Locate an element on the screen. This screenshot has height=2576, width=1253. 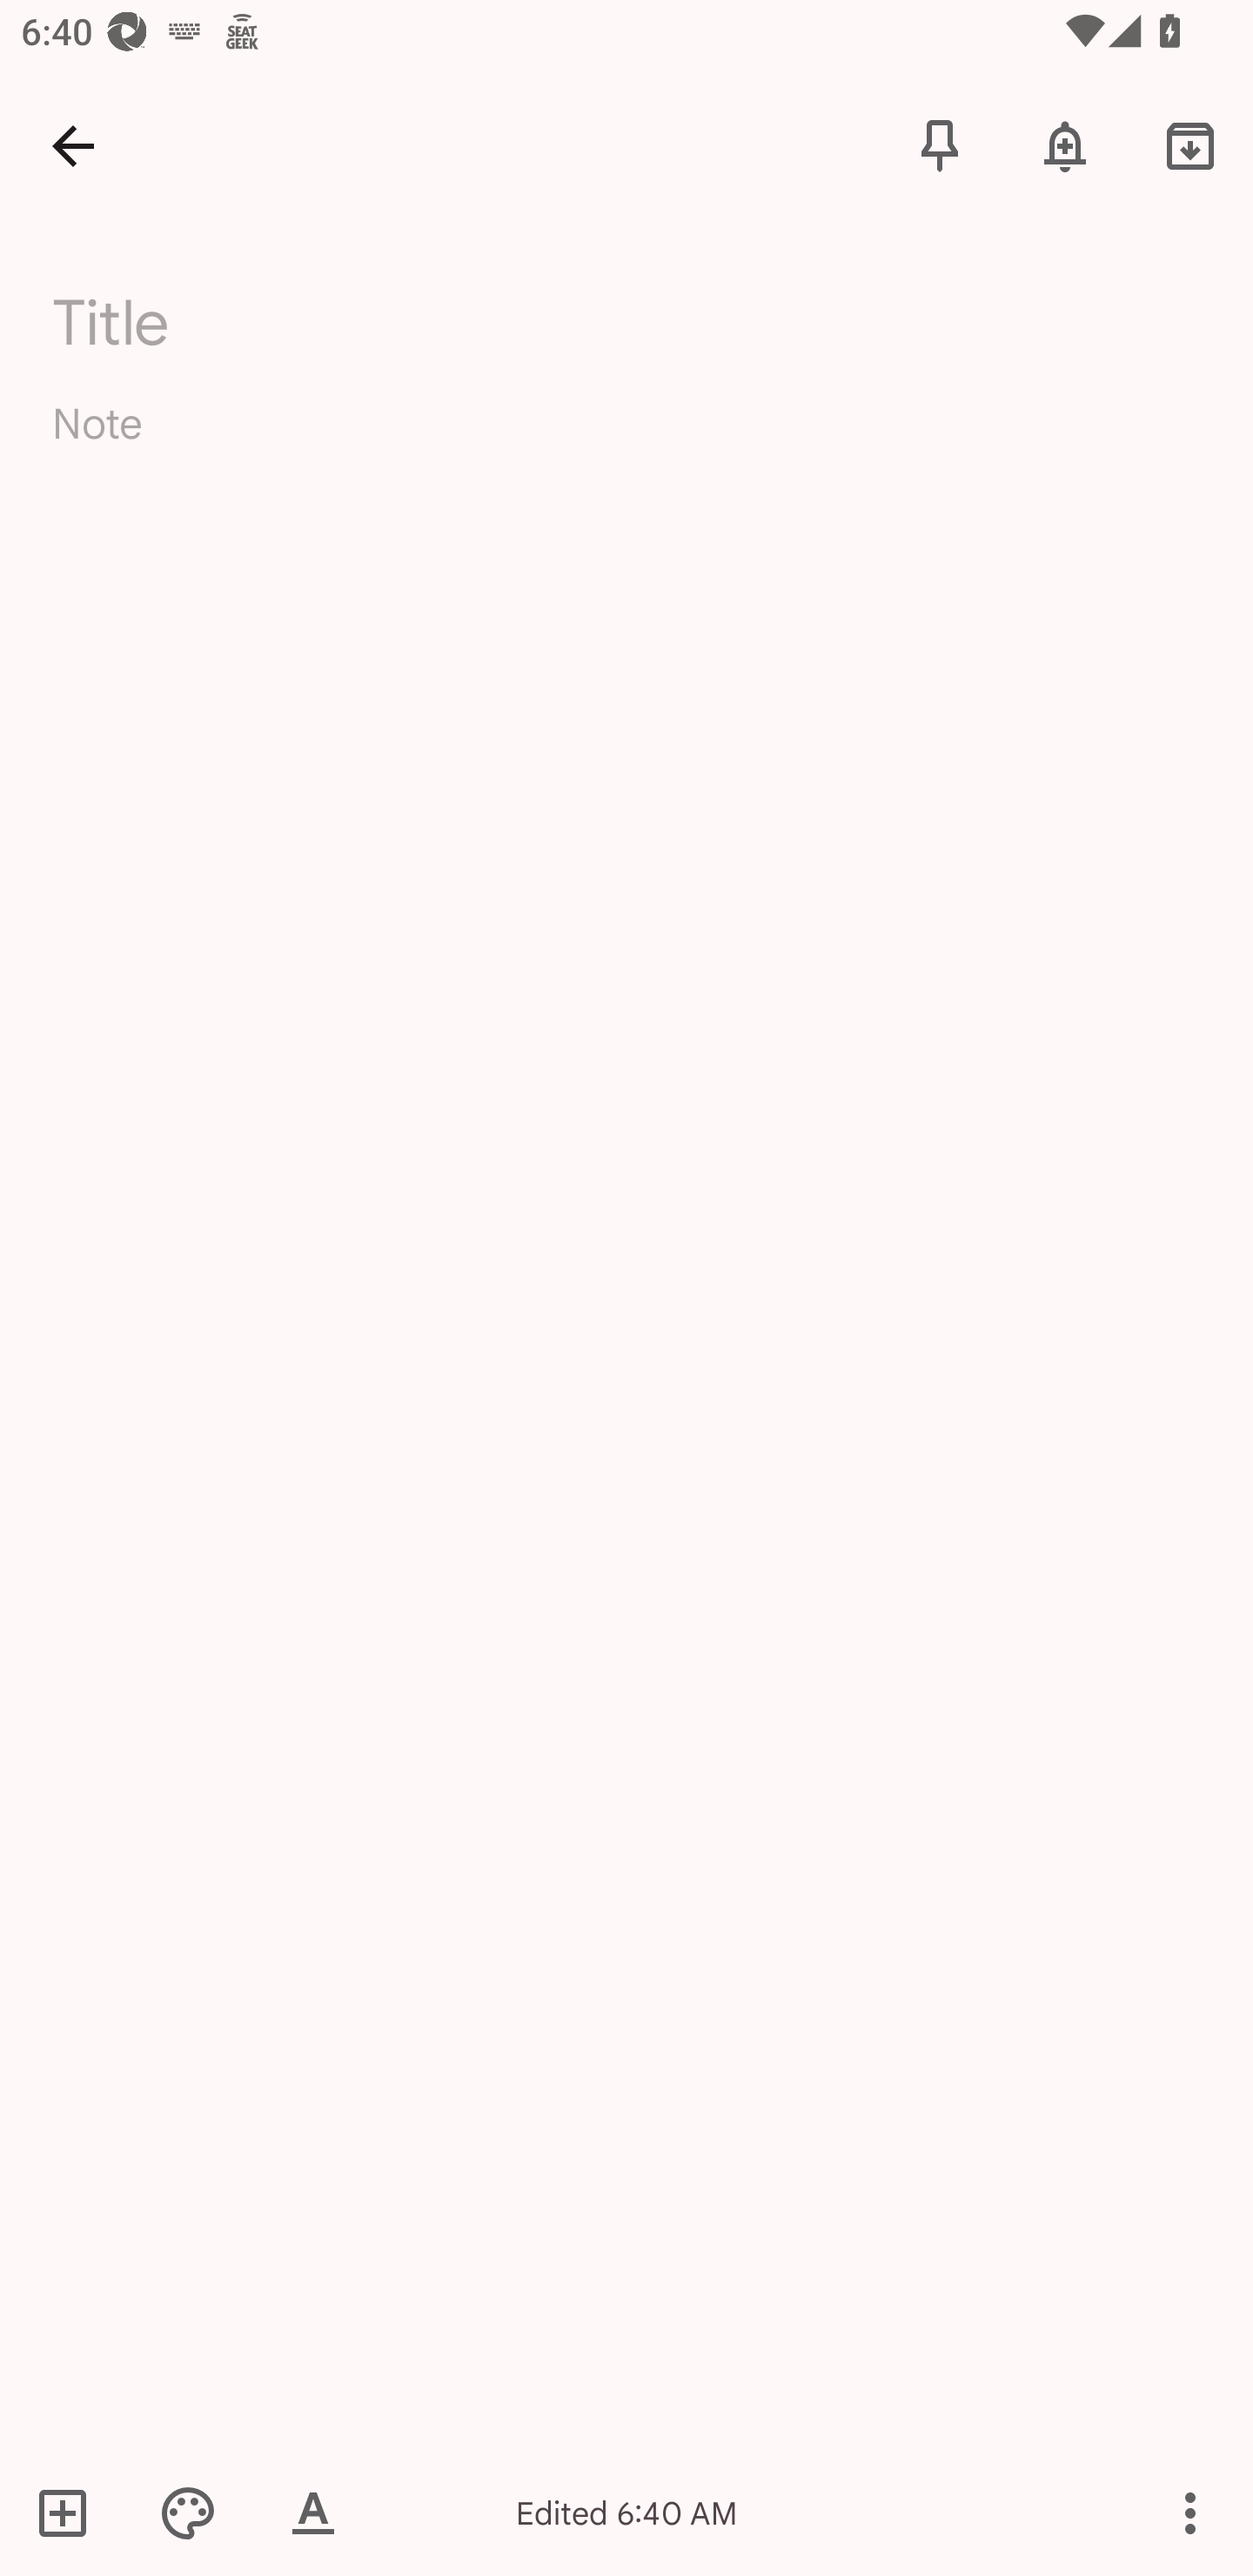
New audio note is located at coordinates (323, 2512).